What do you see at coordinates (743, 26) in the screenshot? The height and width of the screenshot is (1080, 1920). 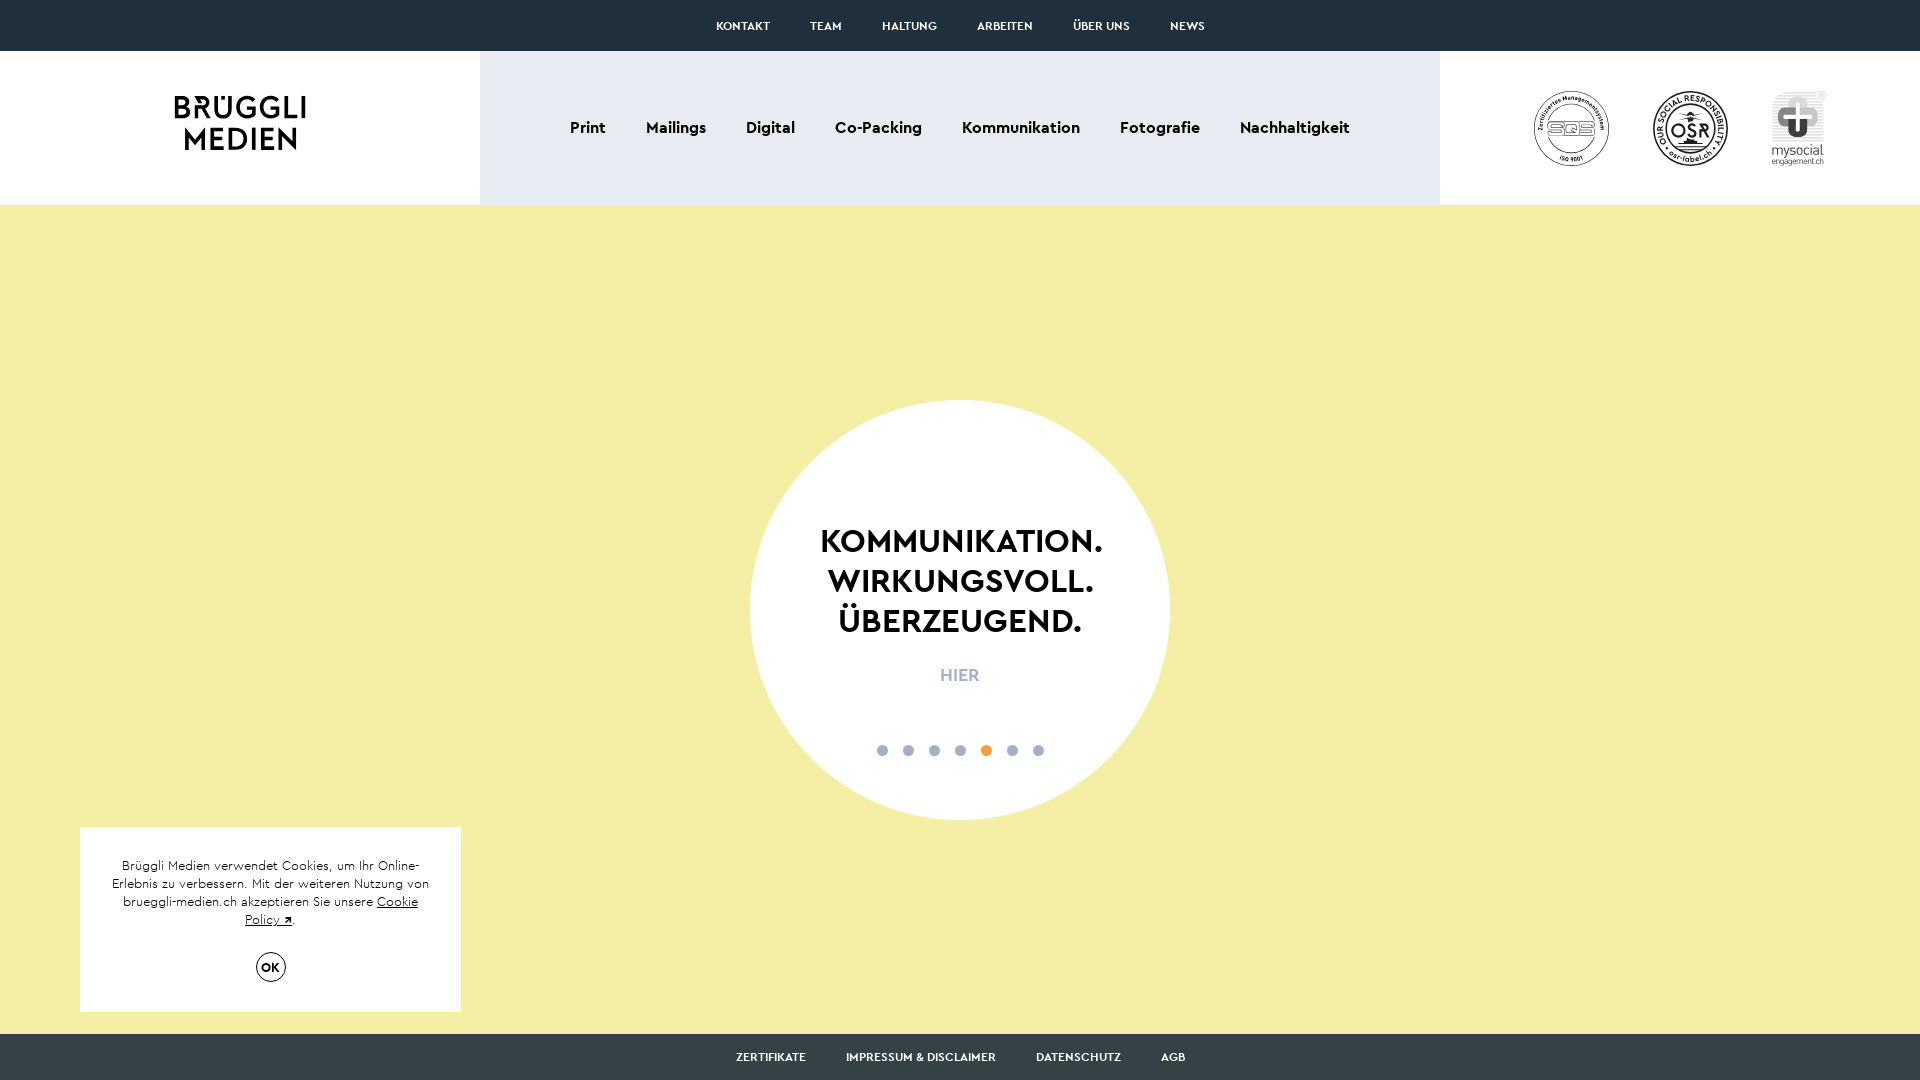 I see `KONTAKT` at bounding box center [743, 26].